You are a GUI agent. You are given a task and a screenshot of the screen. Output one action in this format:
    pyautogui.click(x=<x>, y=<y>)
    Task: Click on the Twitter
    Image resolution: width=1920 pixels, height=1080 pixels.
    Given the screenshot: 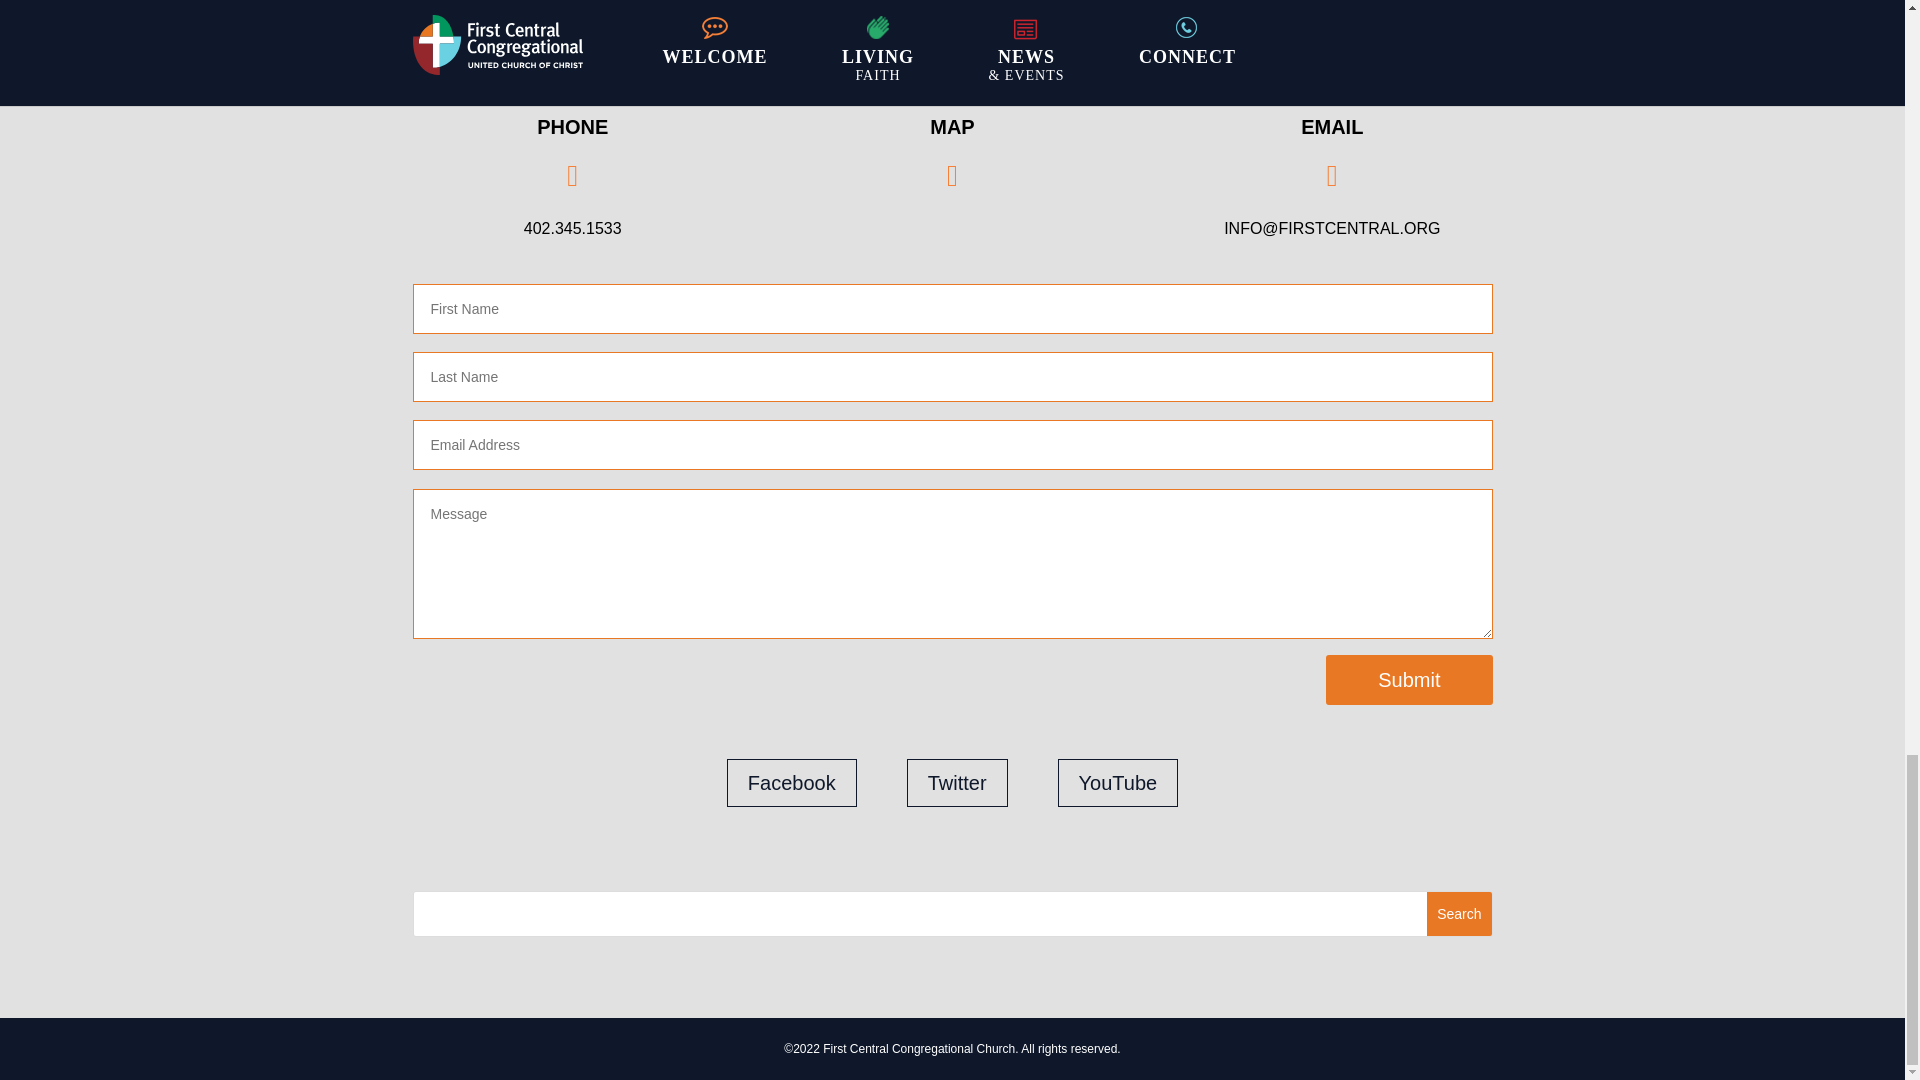 What is the action you would take?
    pyautogui.click(x=957, y=782)
    